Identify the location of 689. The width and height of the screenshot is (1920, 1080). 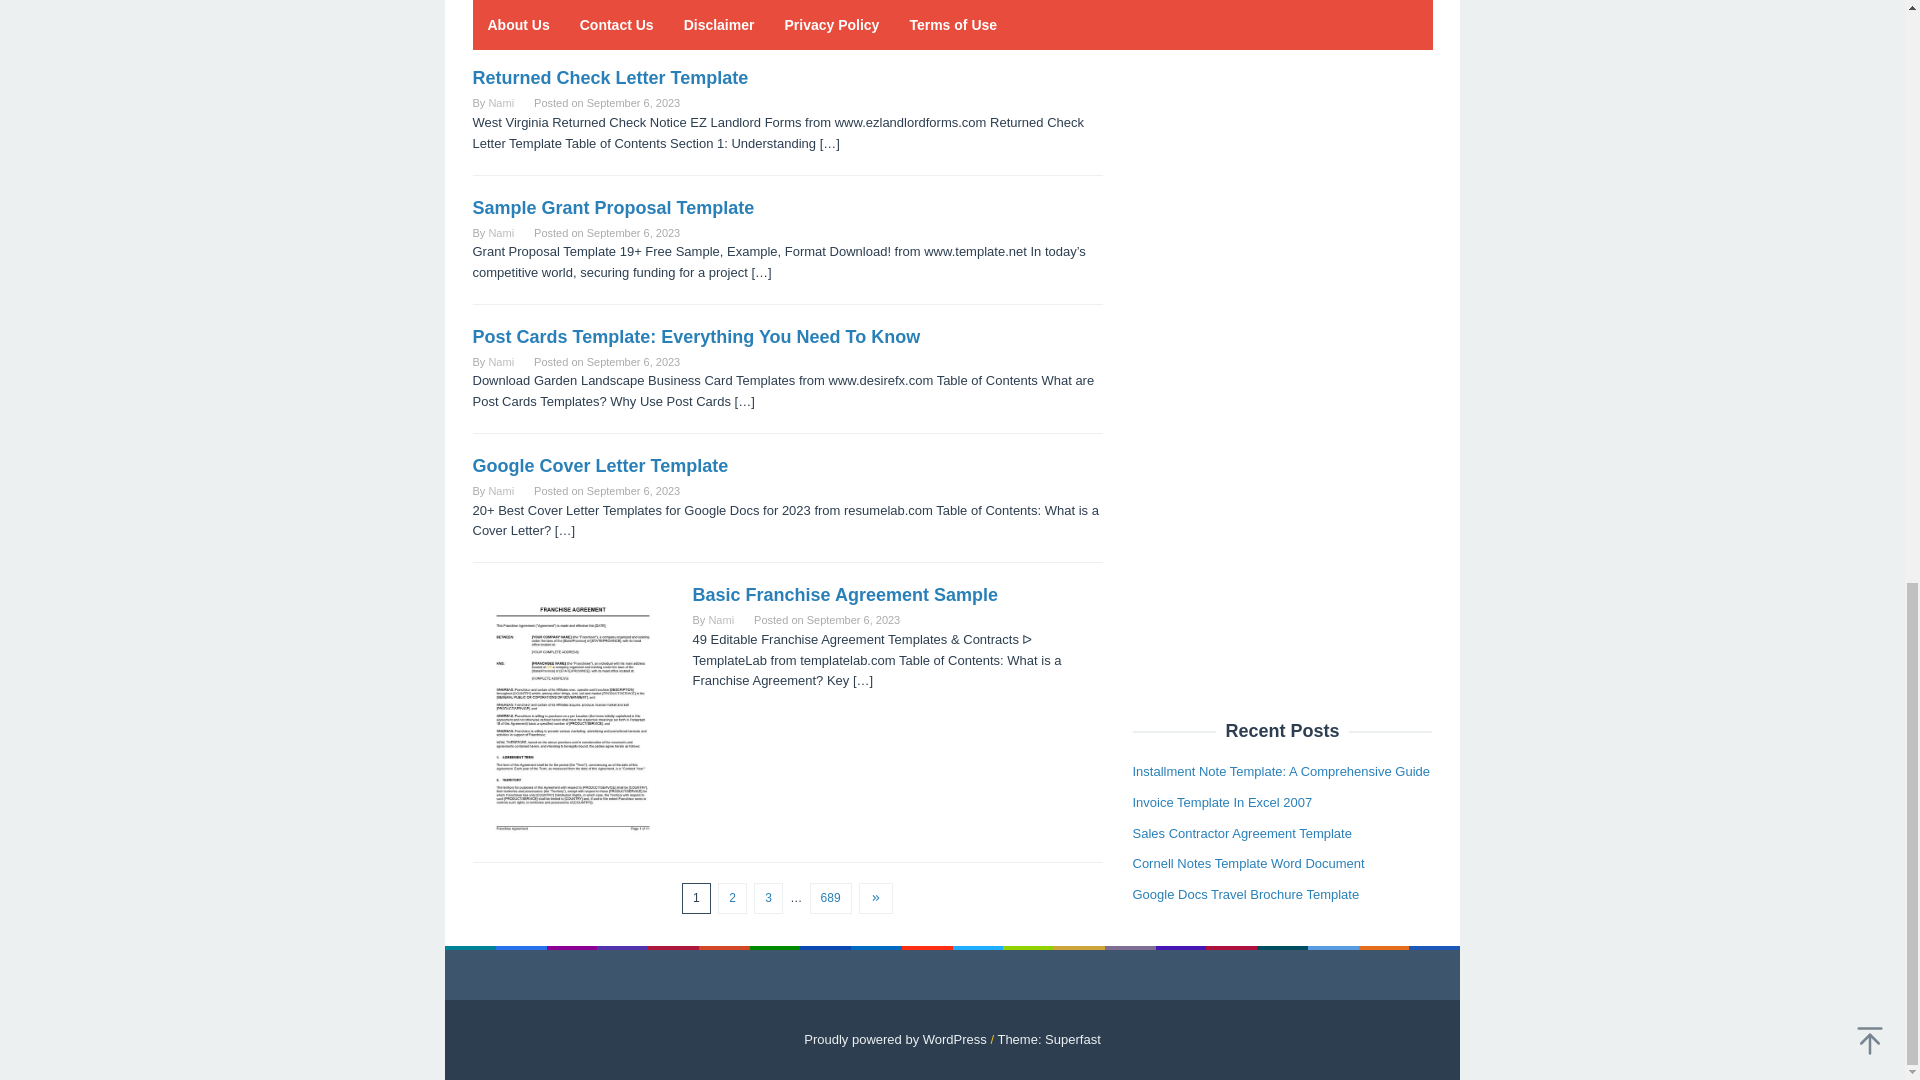
(831, 898).